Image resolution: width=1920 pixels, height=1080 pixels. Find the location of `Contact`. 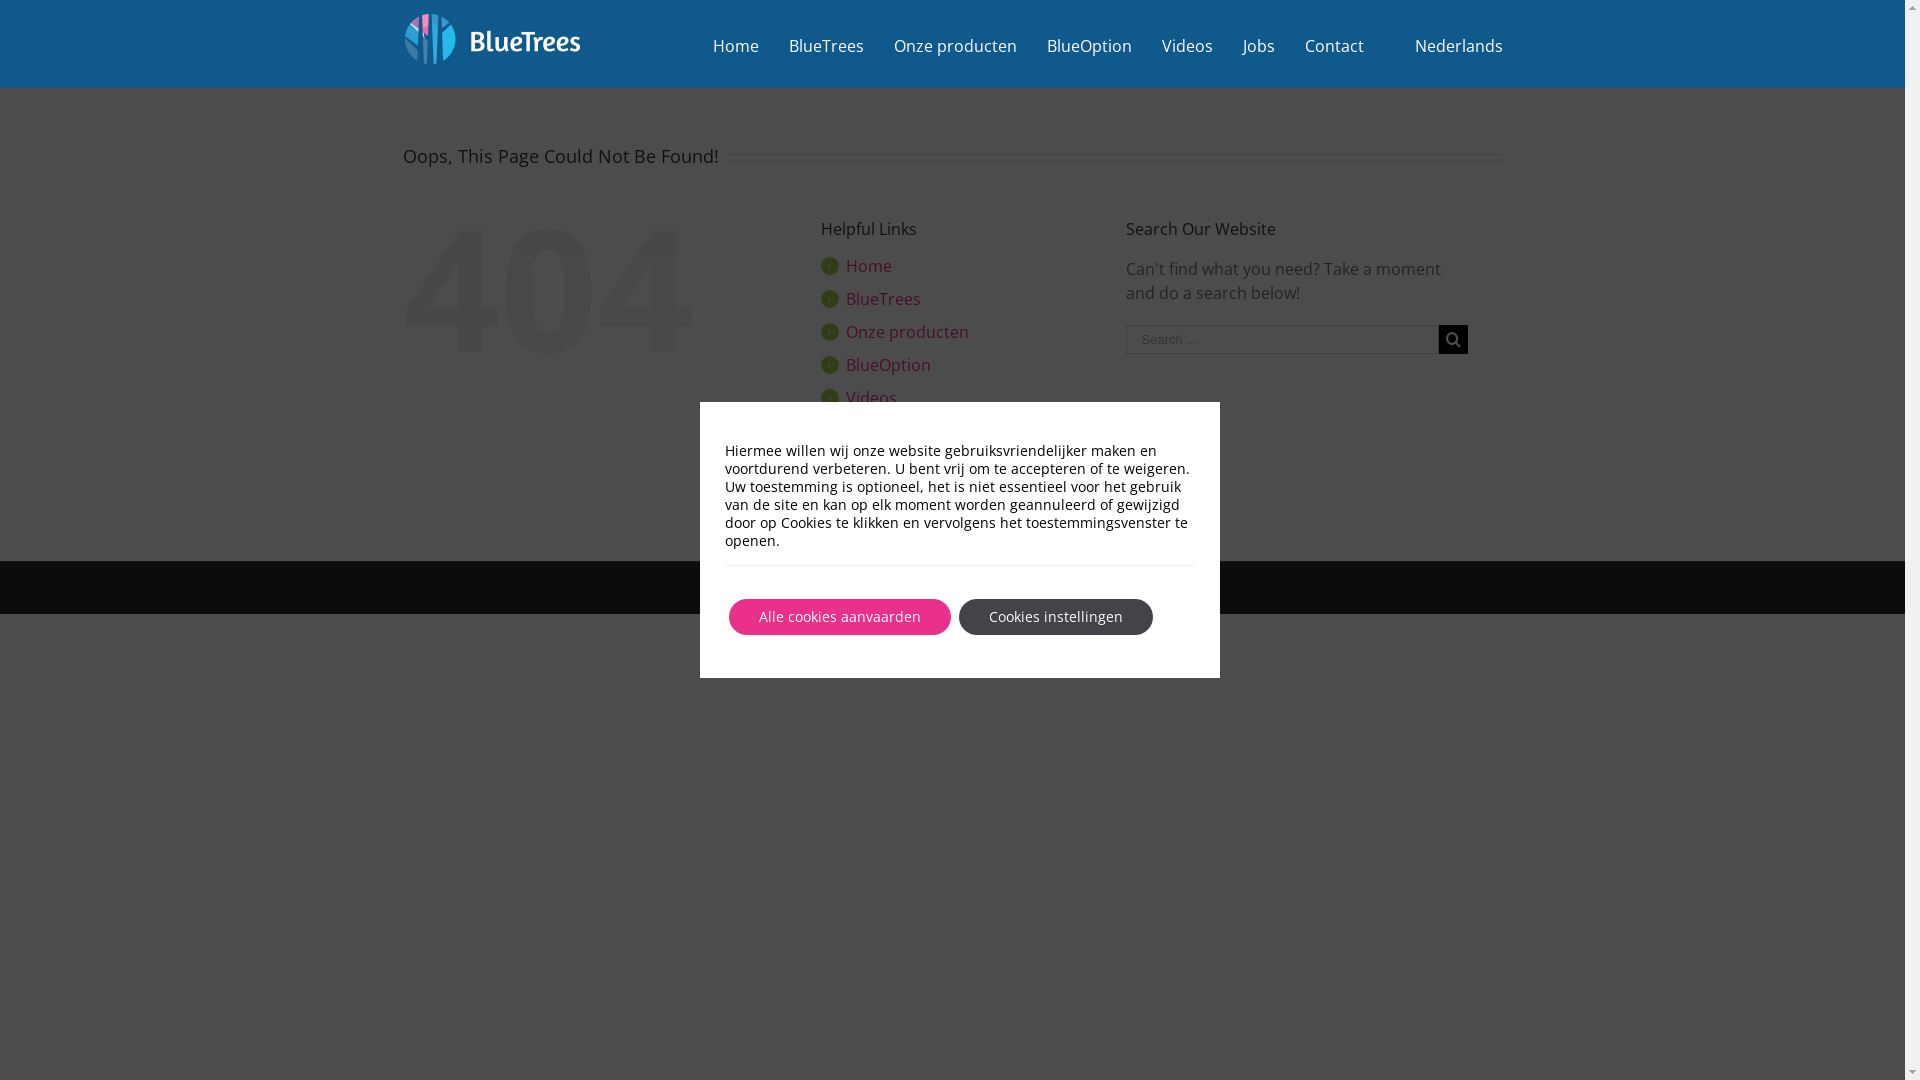

Contact is located at coordinates (876, 464).